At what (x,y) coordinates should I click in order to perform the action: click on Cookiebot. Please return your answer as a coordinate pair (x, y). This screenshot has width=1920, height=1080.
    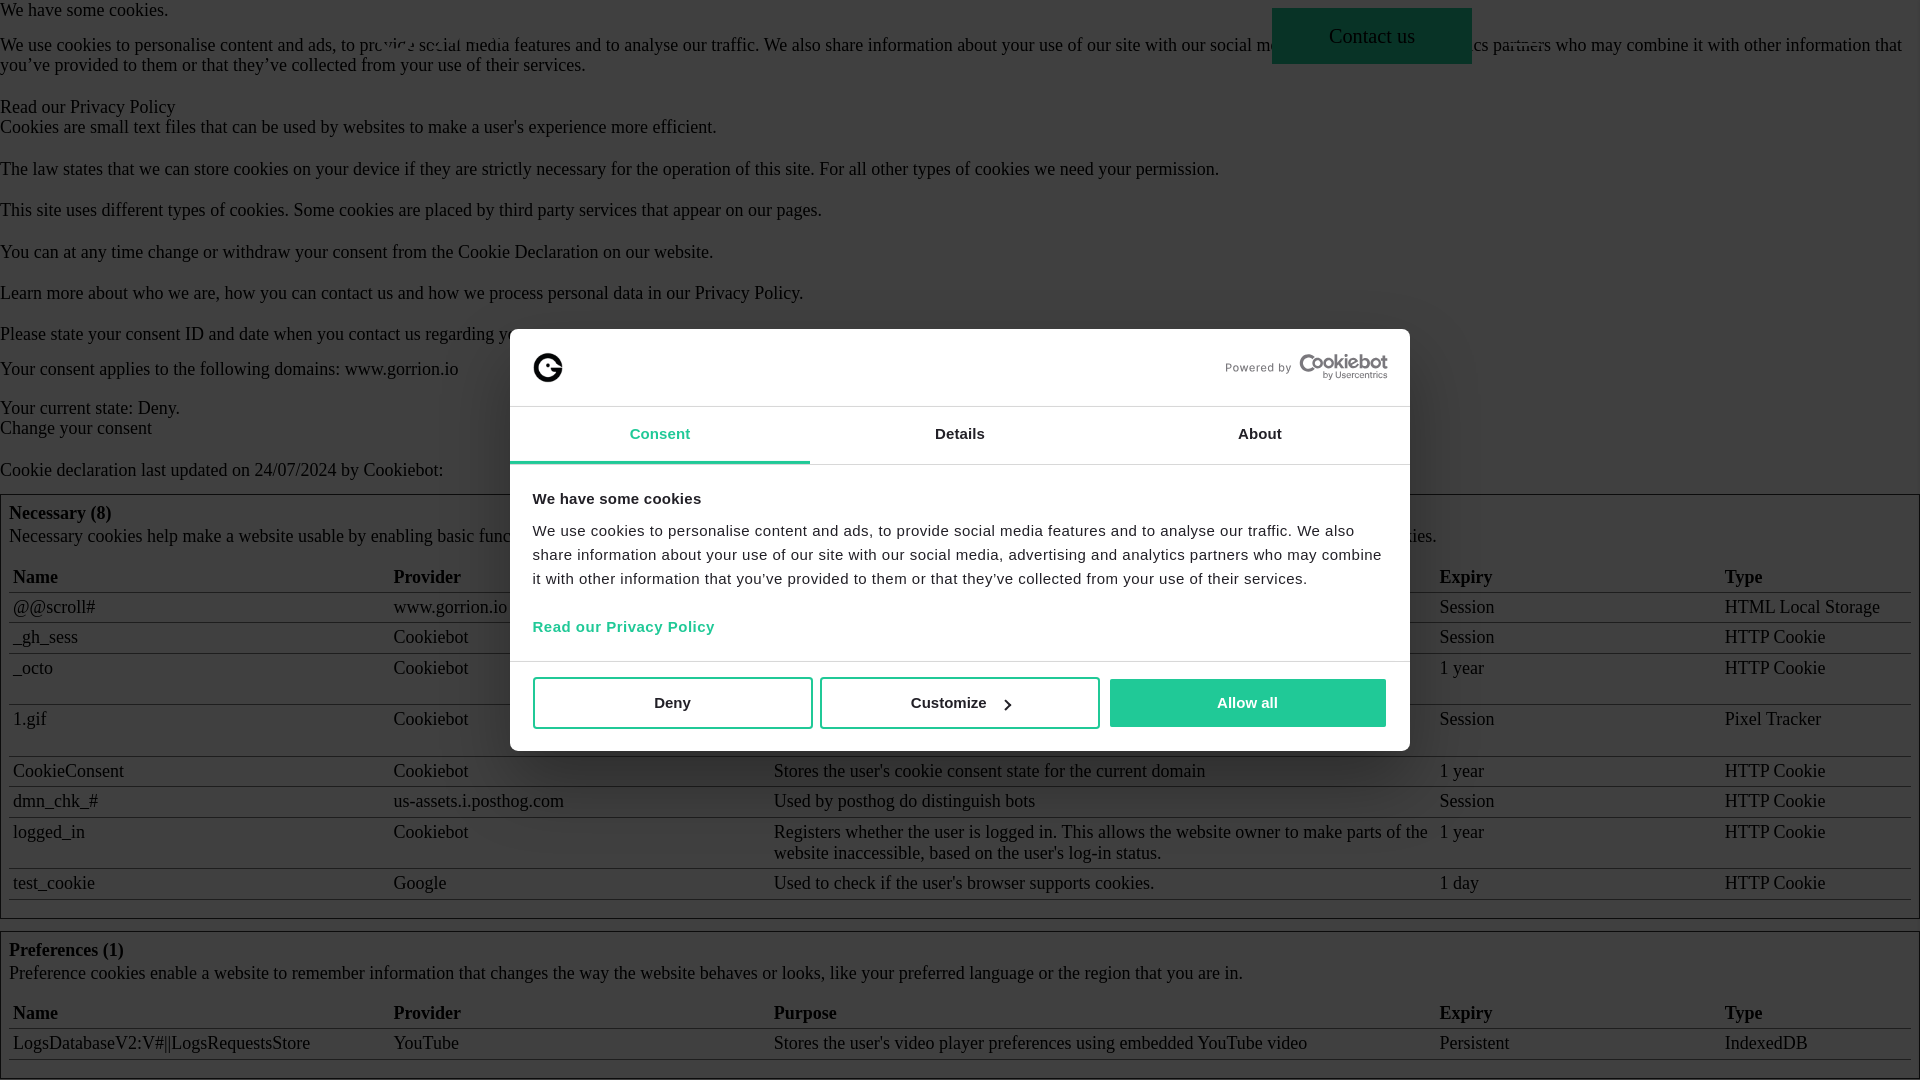
    Looking at the image, I should click on (400, 470).